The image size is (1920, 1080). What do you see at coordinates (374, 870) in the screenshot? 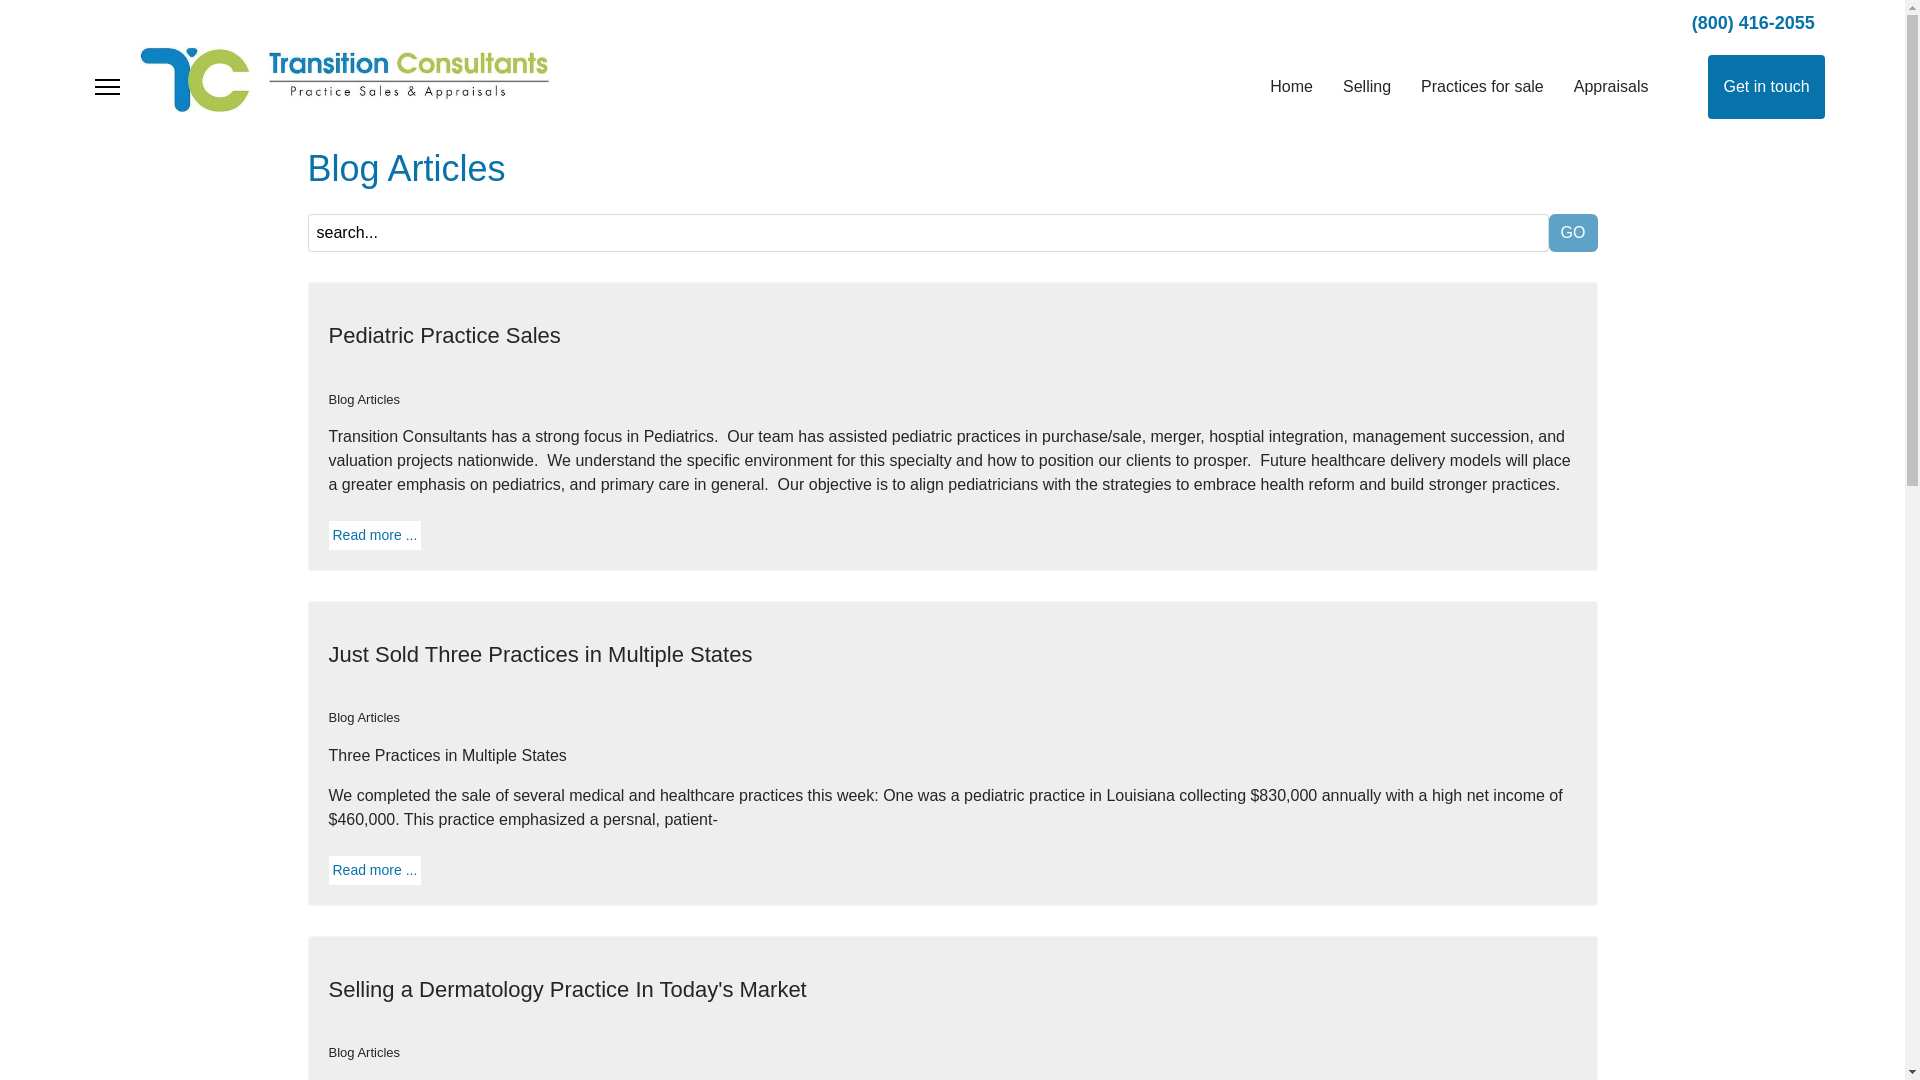
I see `Read more ...` at bounding box center [374, 870].